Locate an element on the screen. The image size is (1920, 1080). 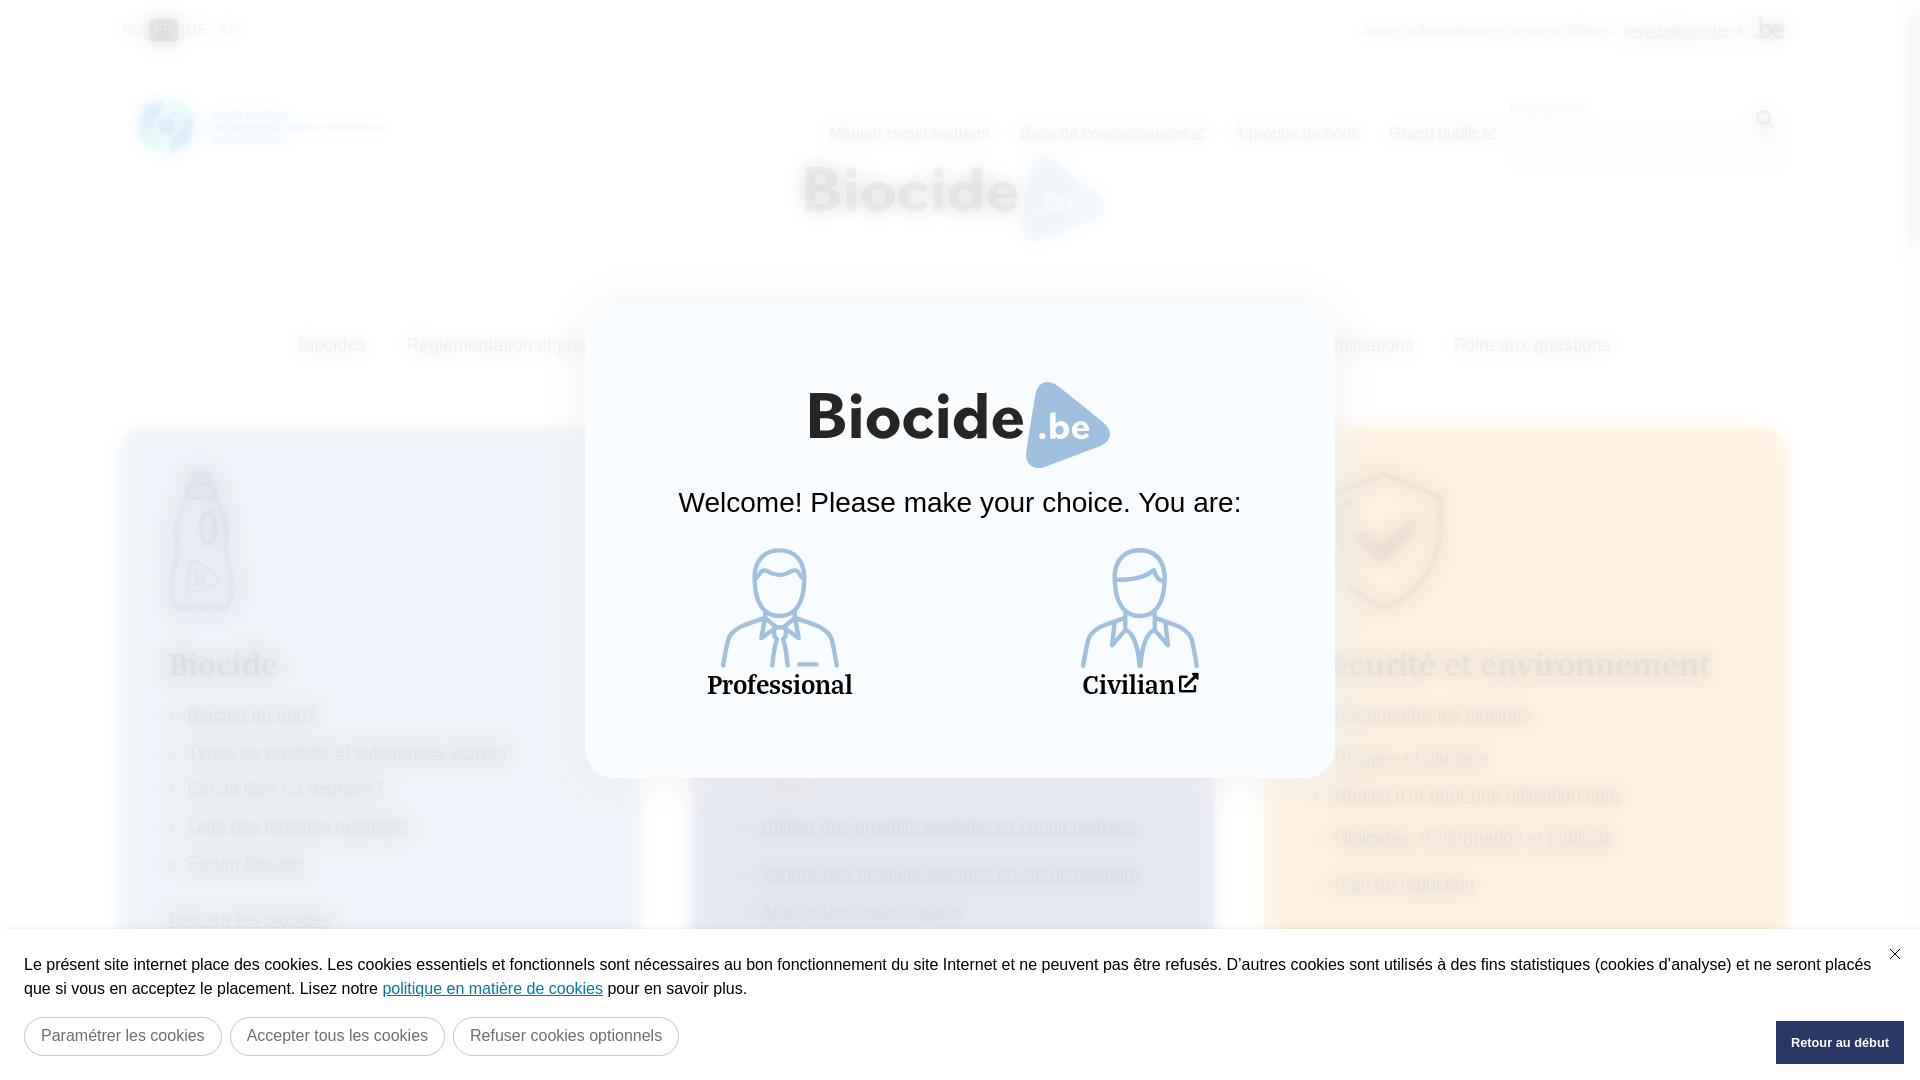
EN is located at coordinates (230, 30).